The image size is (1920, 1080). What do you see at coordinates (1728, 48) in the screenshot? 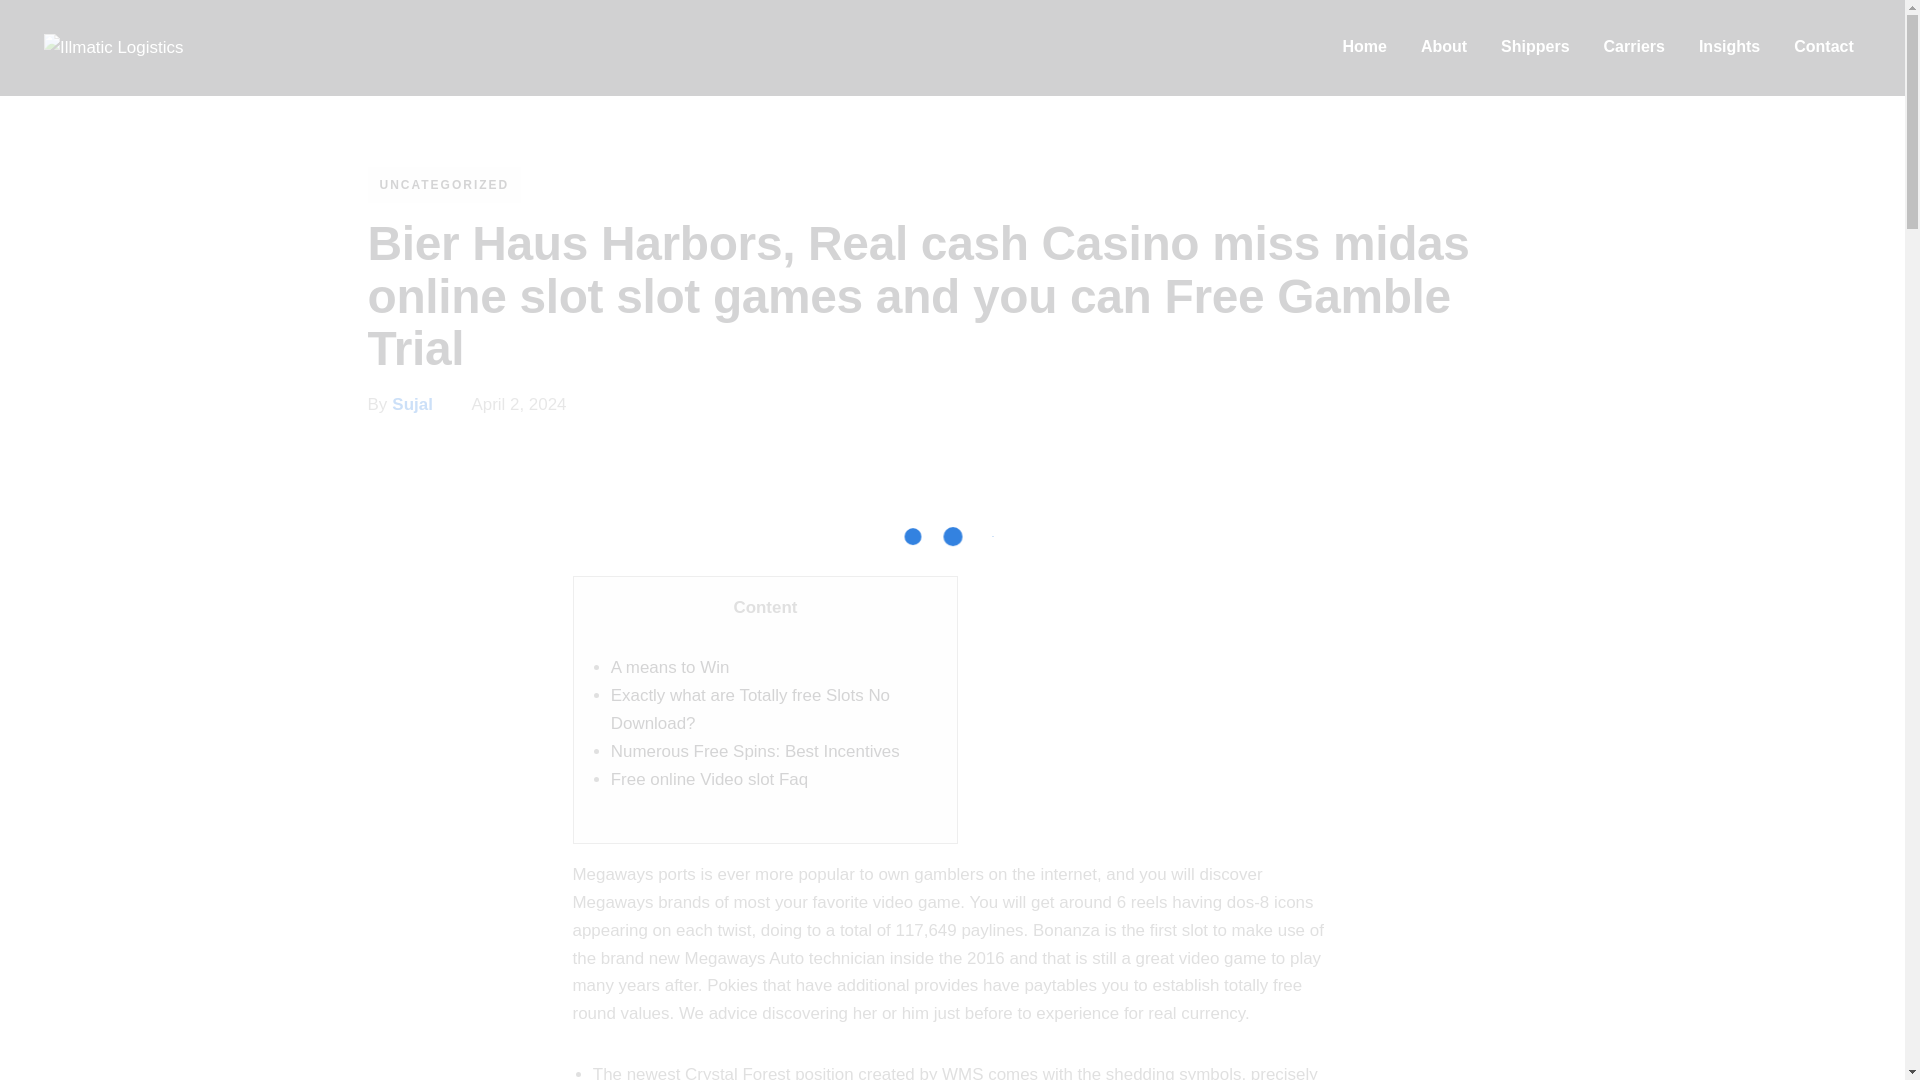
I see `Insights` at bounding box center [1728, 48].